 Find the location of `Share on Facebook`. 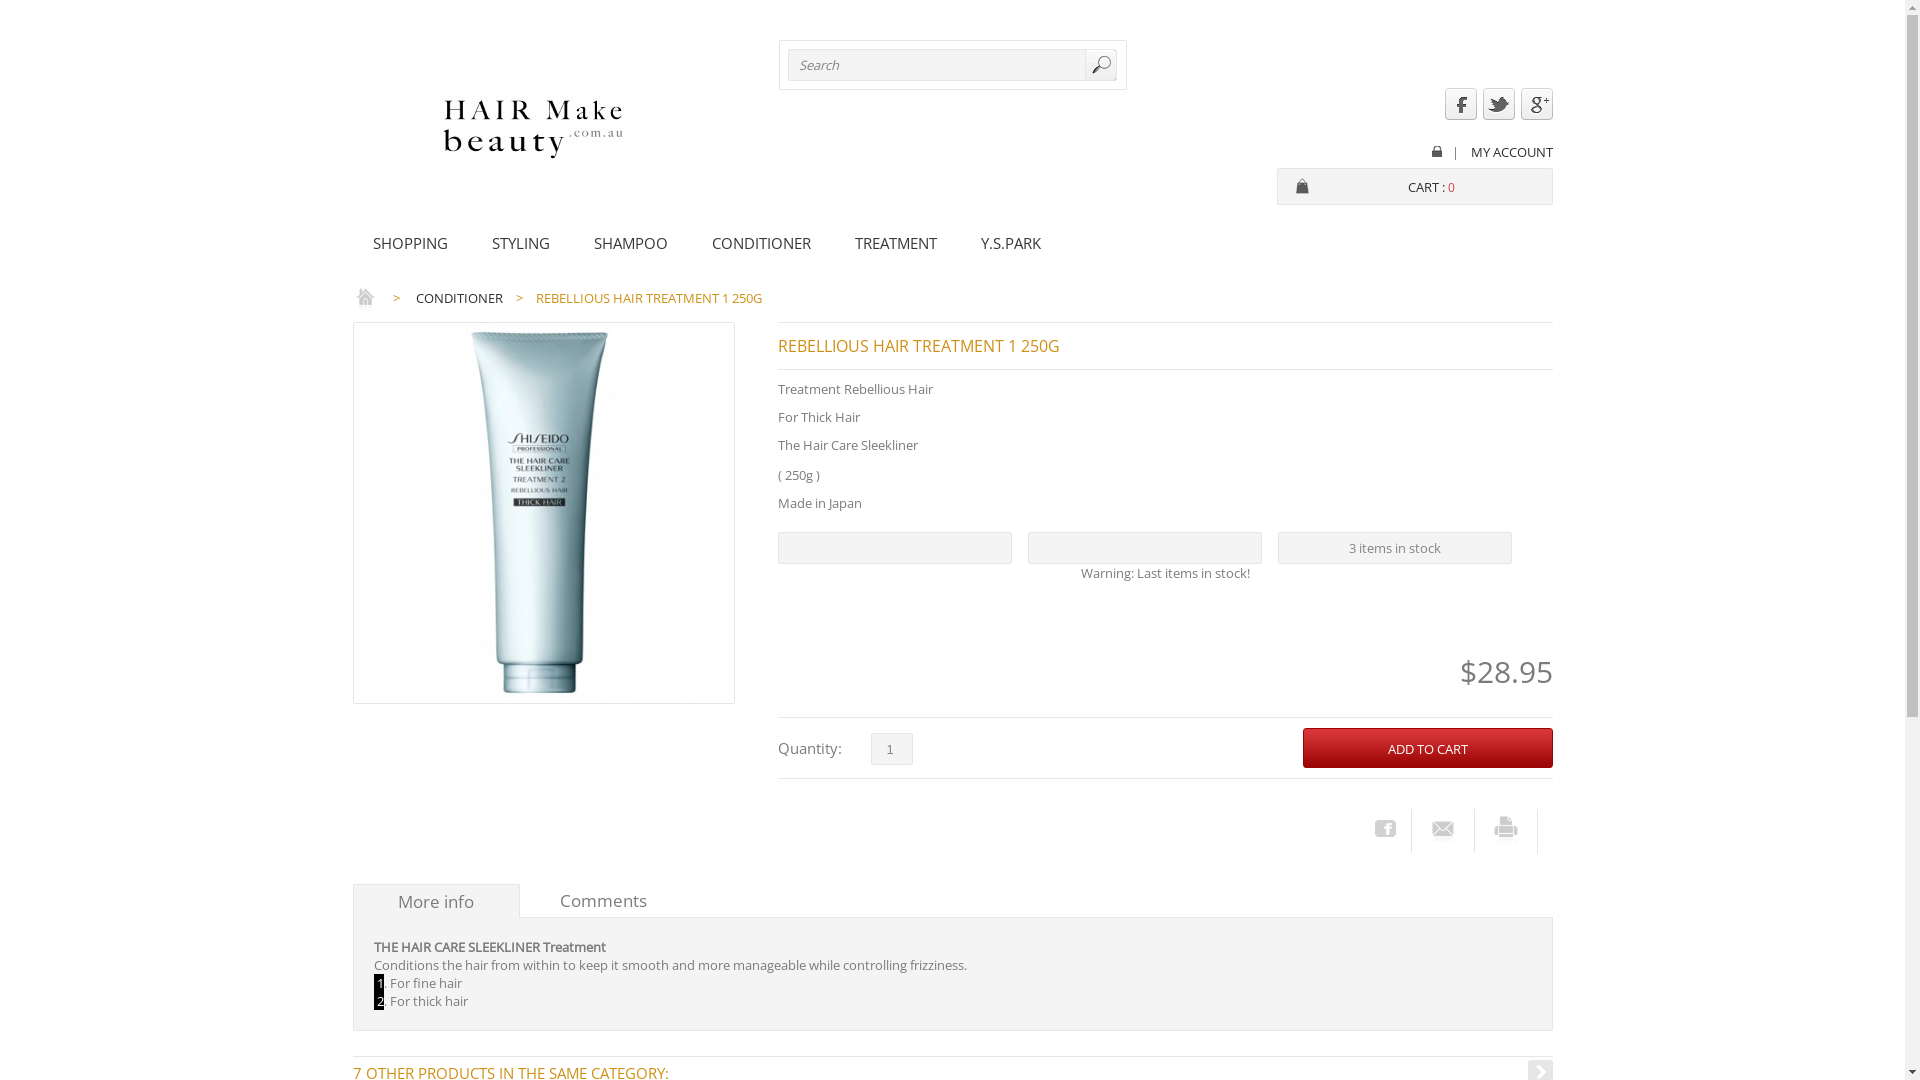

Share on Facebook is located at coordinates (1384, 828).